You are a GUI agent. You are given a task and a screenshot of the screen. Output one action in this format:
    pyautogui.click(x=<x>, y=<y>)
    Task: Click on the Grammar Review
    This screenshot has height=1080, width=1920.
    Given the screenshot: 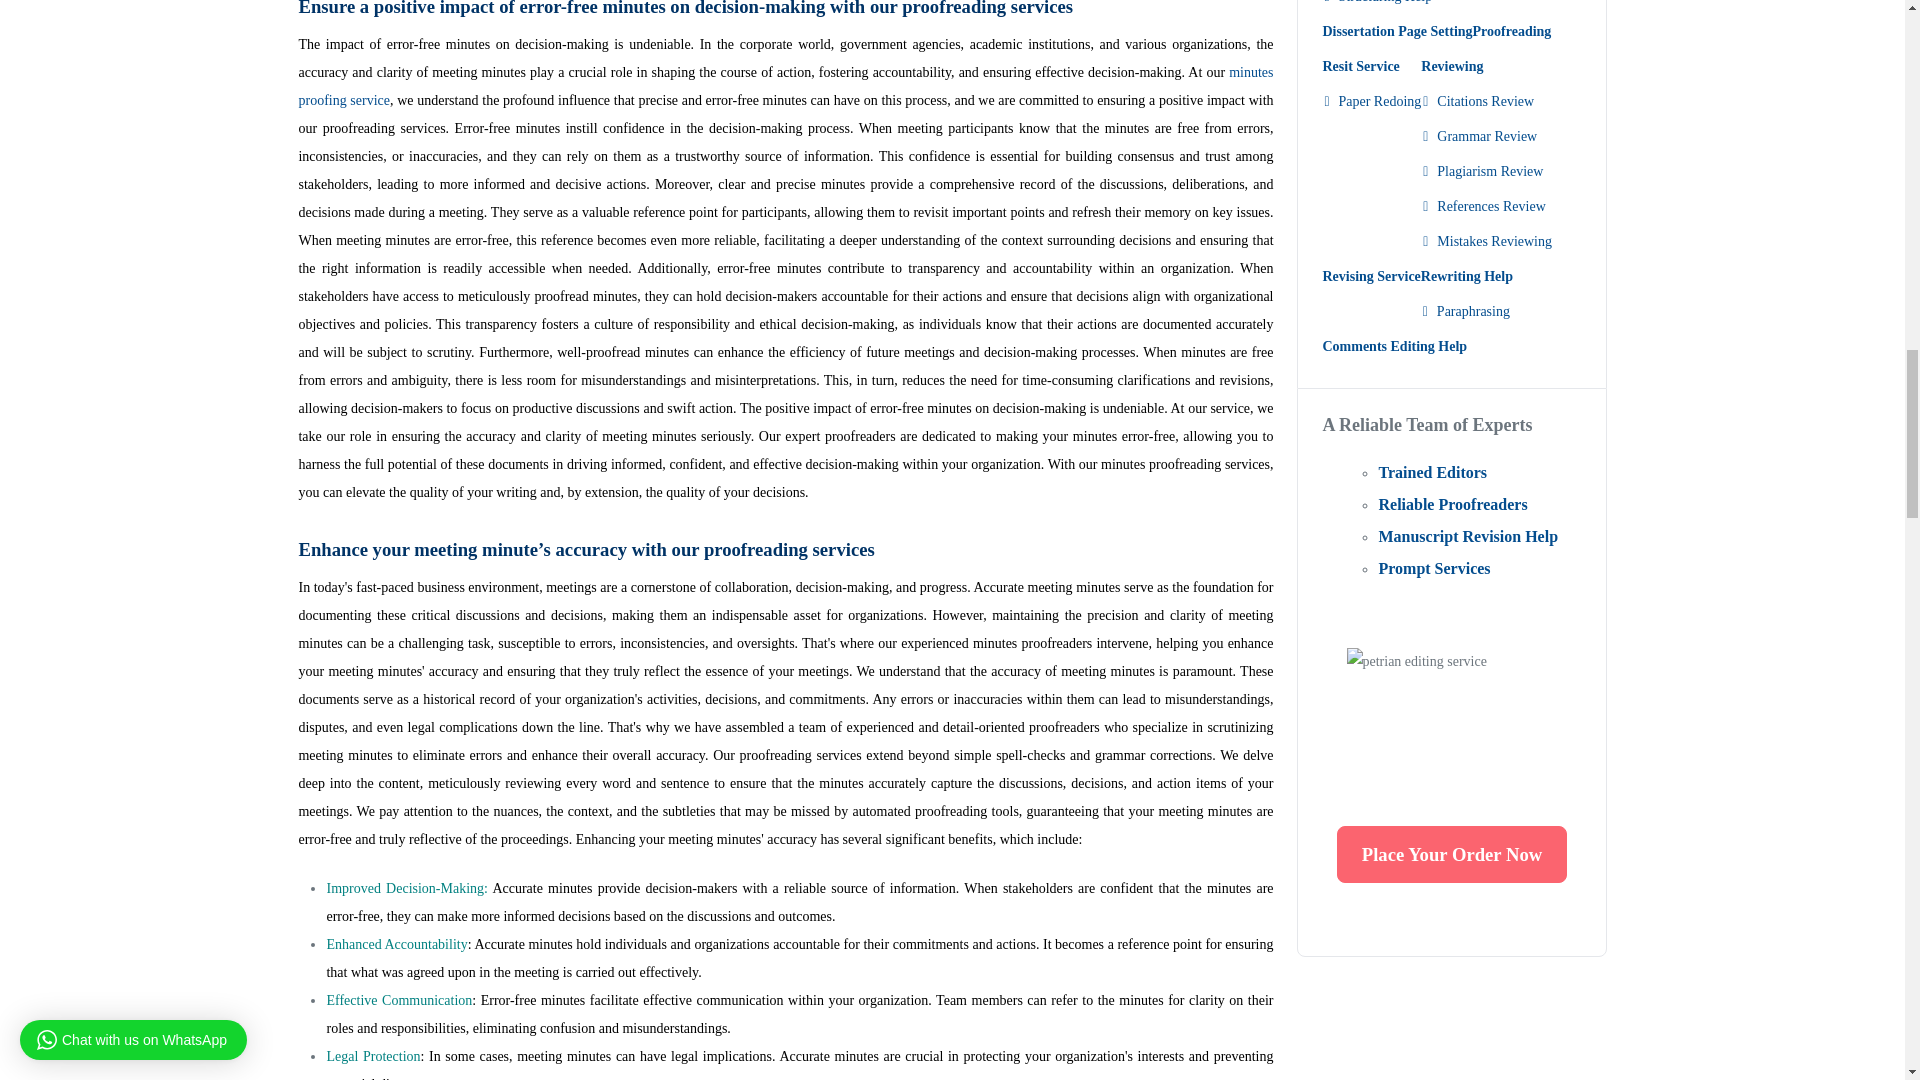 What is the action you would take?
    pyautogui.click(x=1486, y=136)
    